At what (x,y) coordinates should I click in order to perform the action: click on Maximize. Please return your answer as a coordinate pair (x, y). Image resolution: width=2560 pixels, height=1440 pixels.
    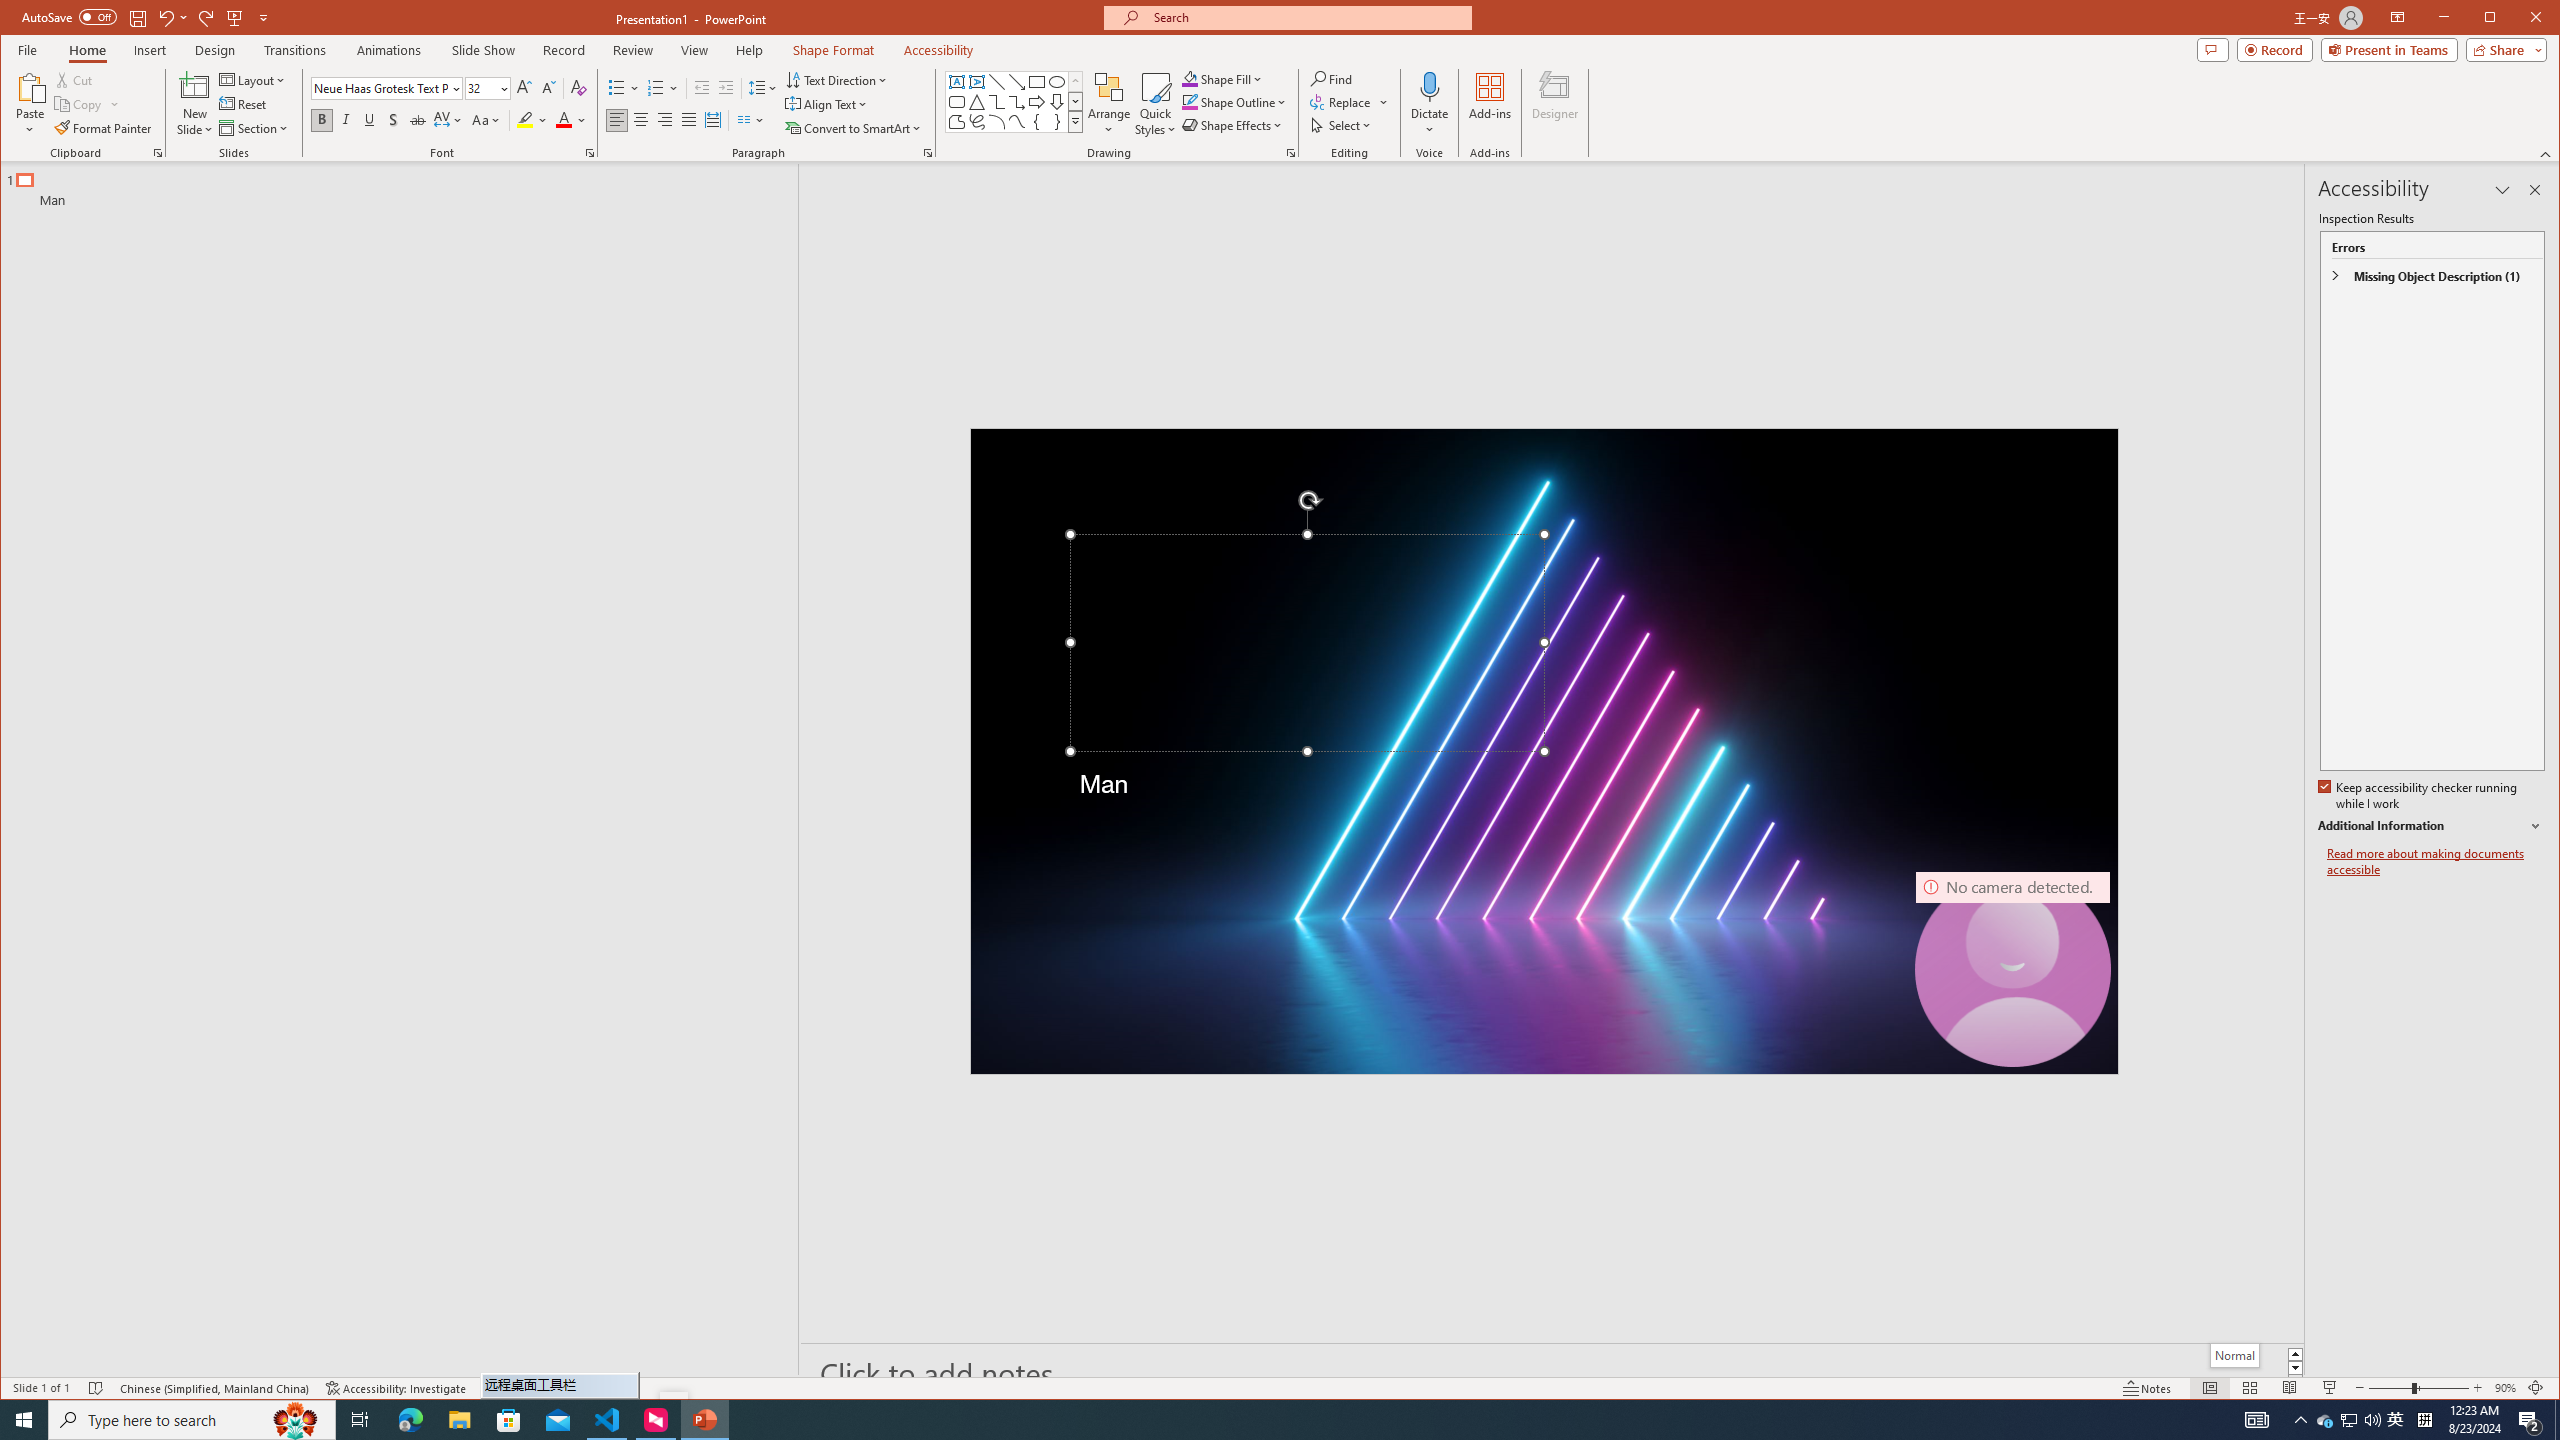
    Looking at the image, I should click on (2518, 19).